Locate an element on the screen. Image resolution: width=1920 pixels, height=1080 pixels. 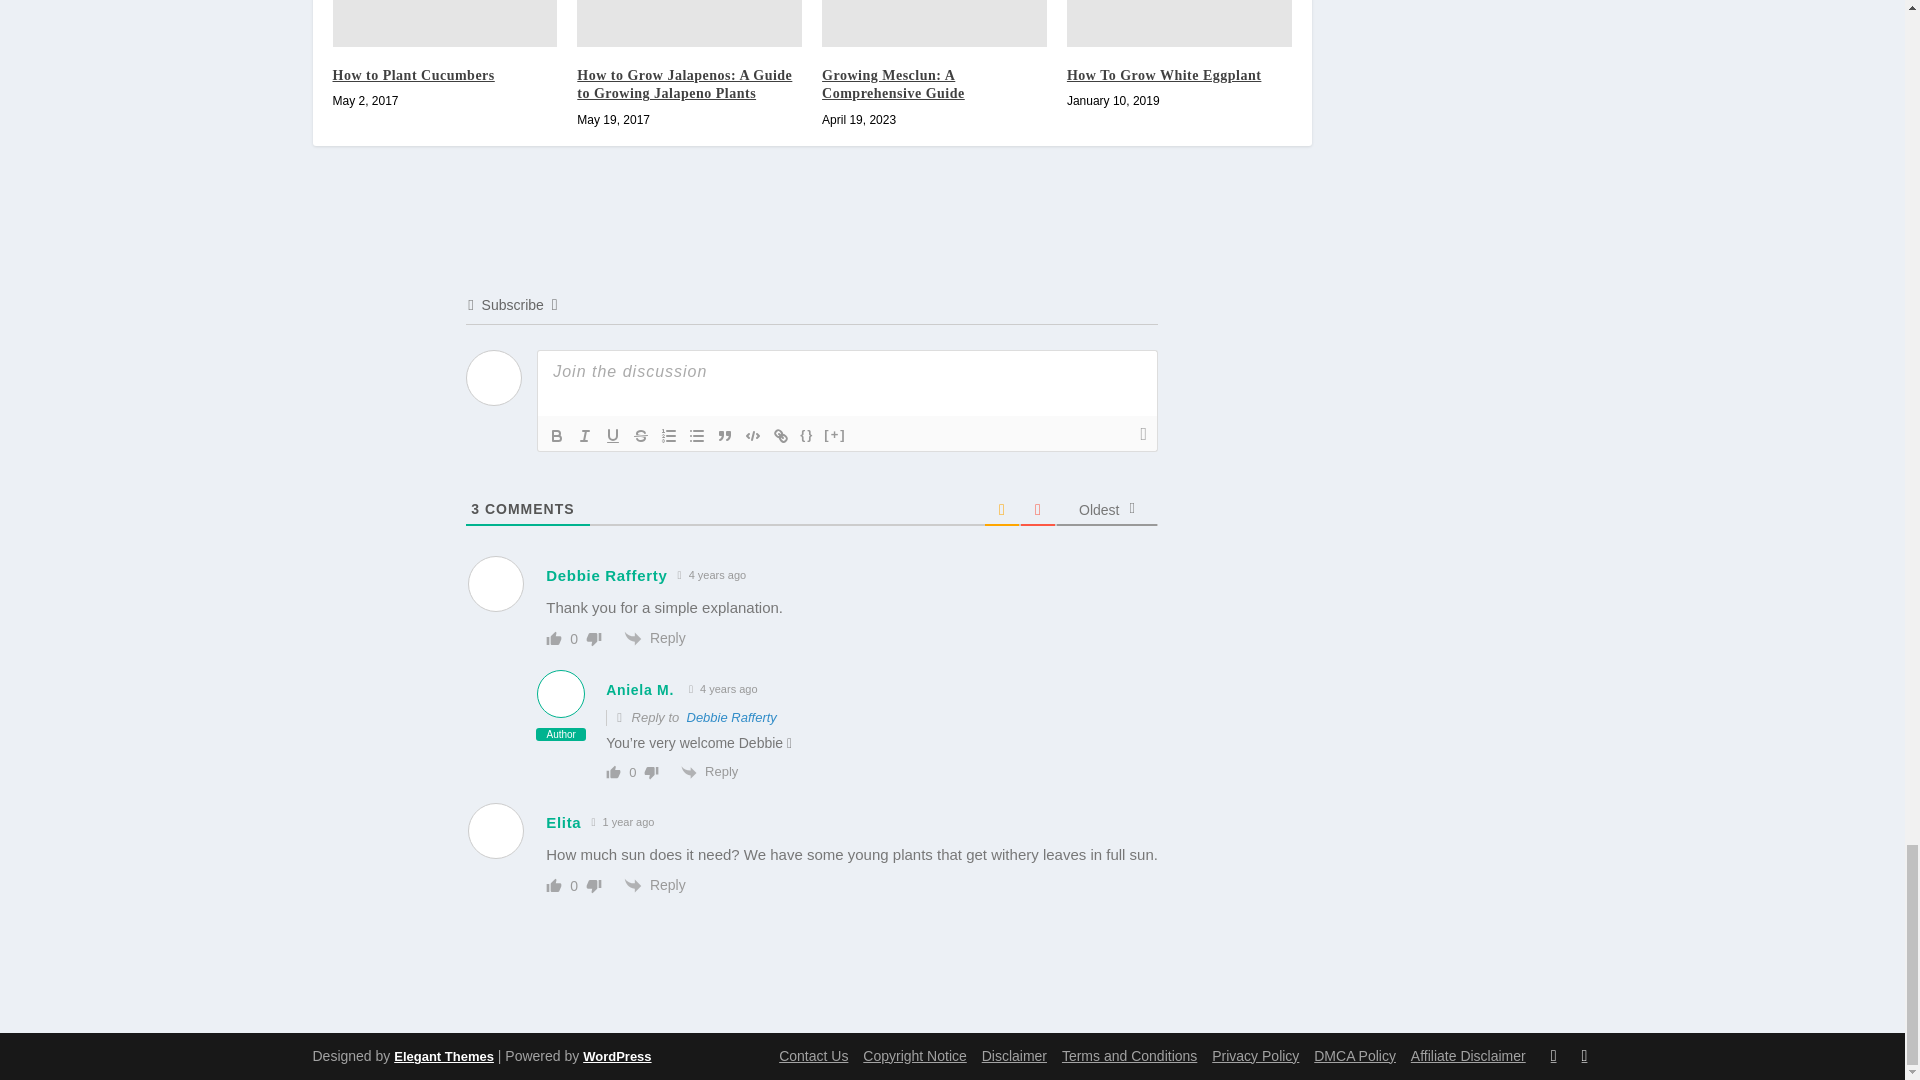
How to Grow Jalapenos: A Guide to Growing Jalapeno Plants is located at coordinates (690, 24).